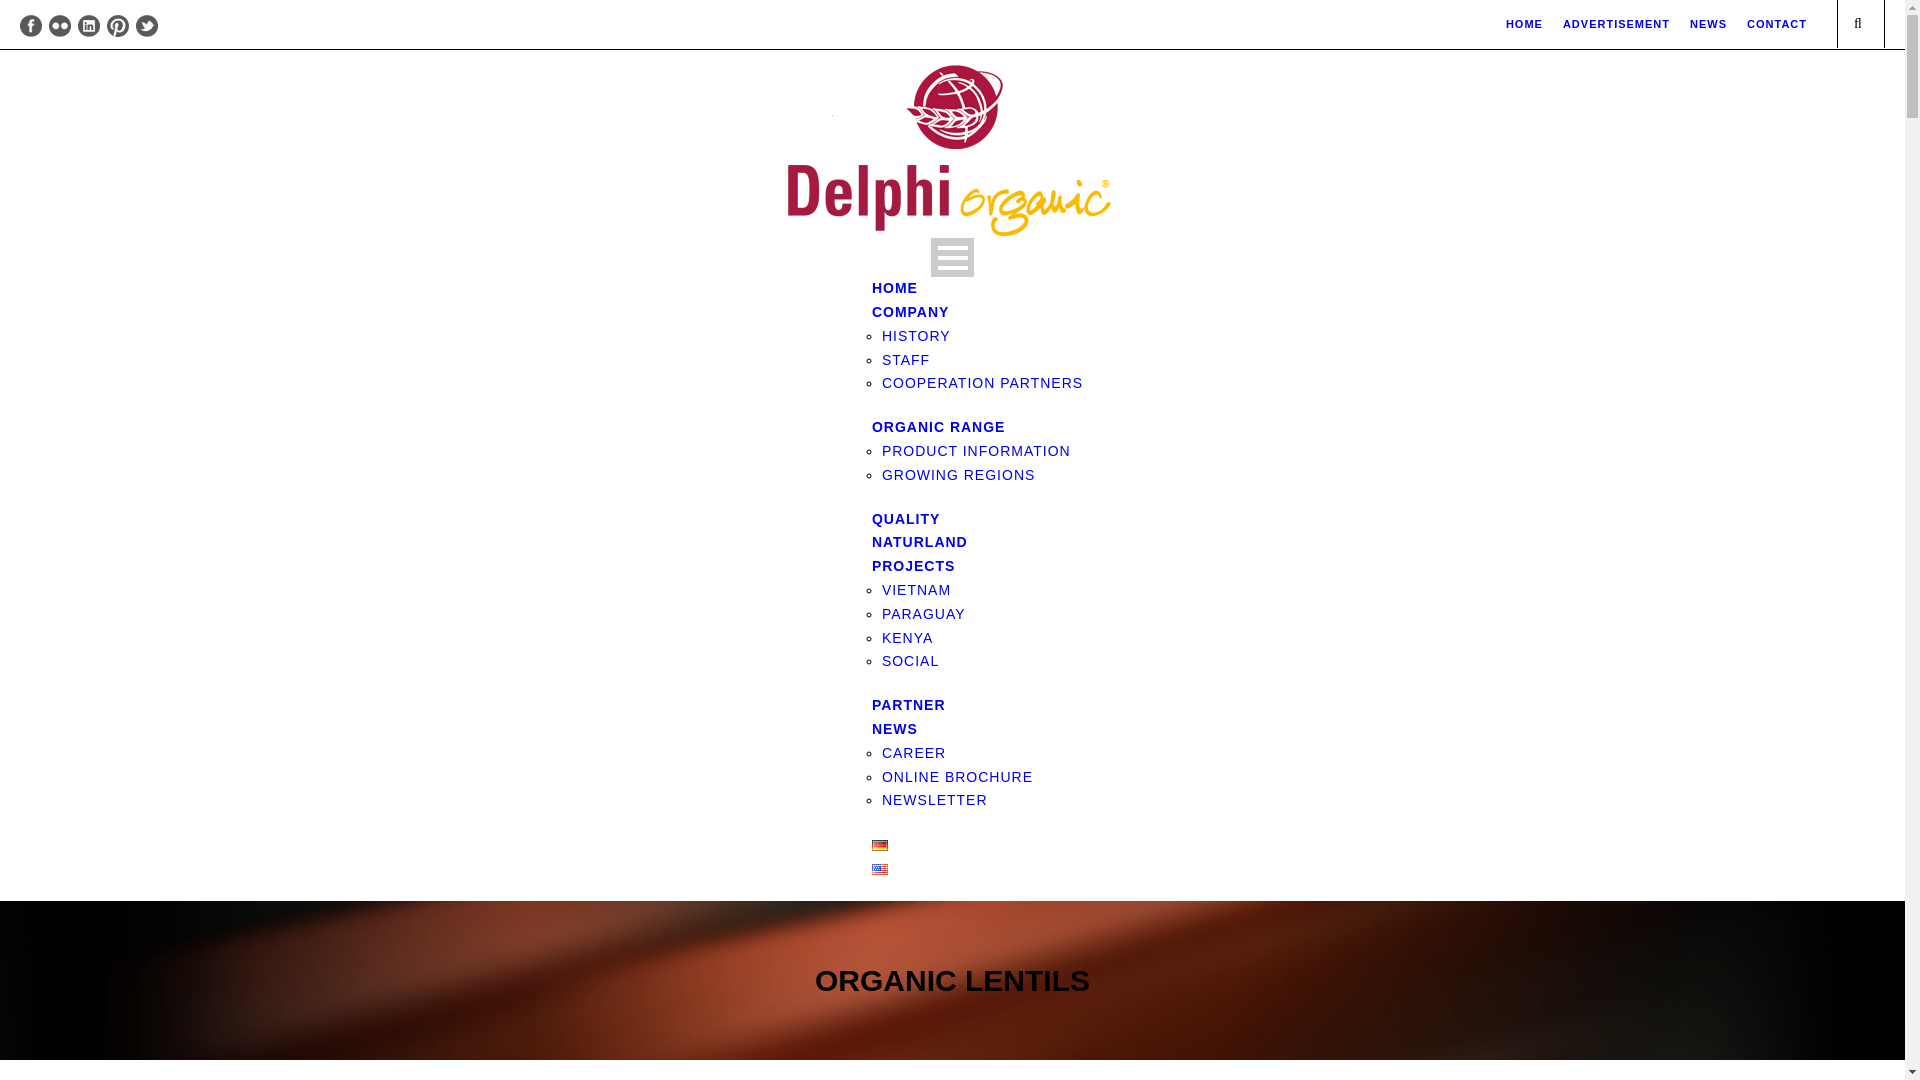 The height and width of the screenshot is (1080, 1920). What do you see at coordinates (895, 288) in the screenshot?
I see `HOME` at bounding box center [895, 288].